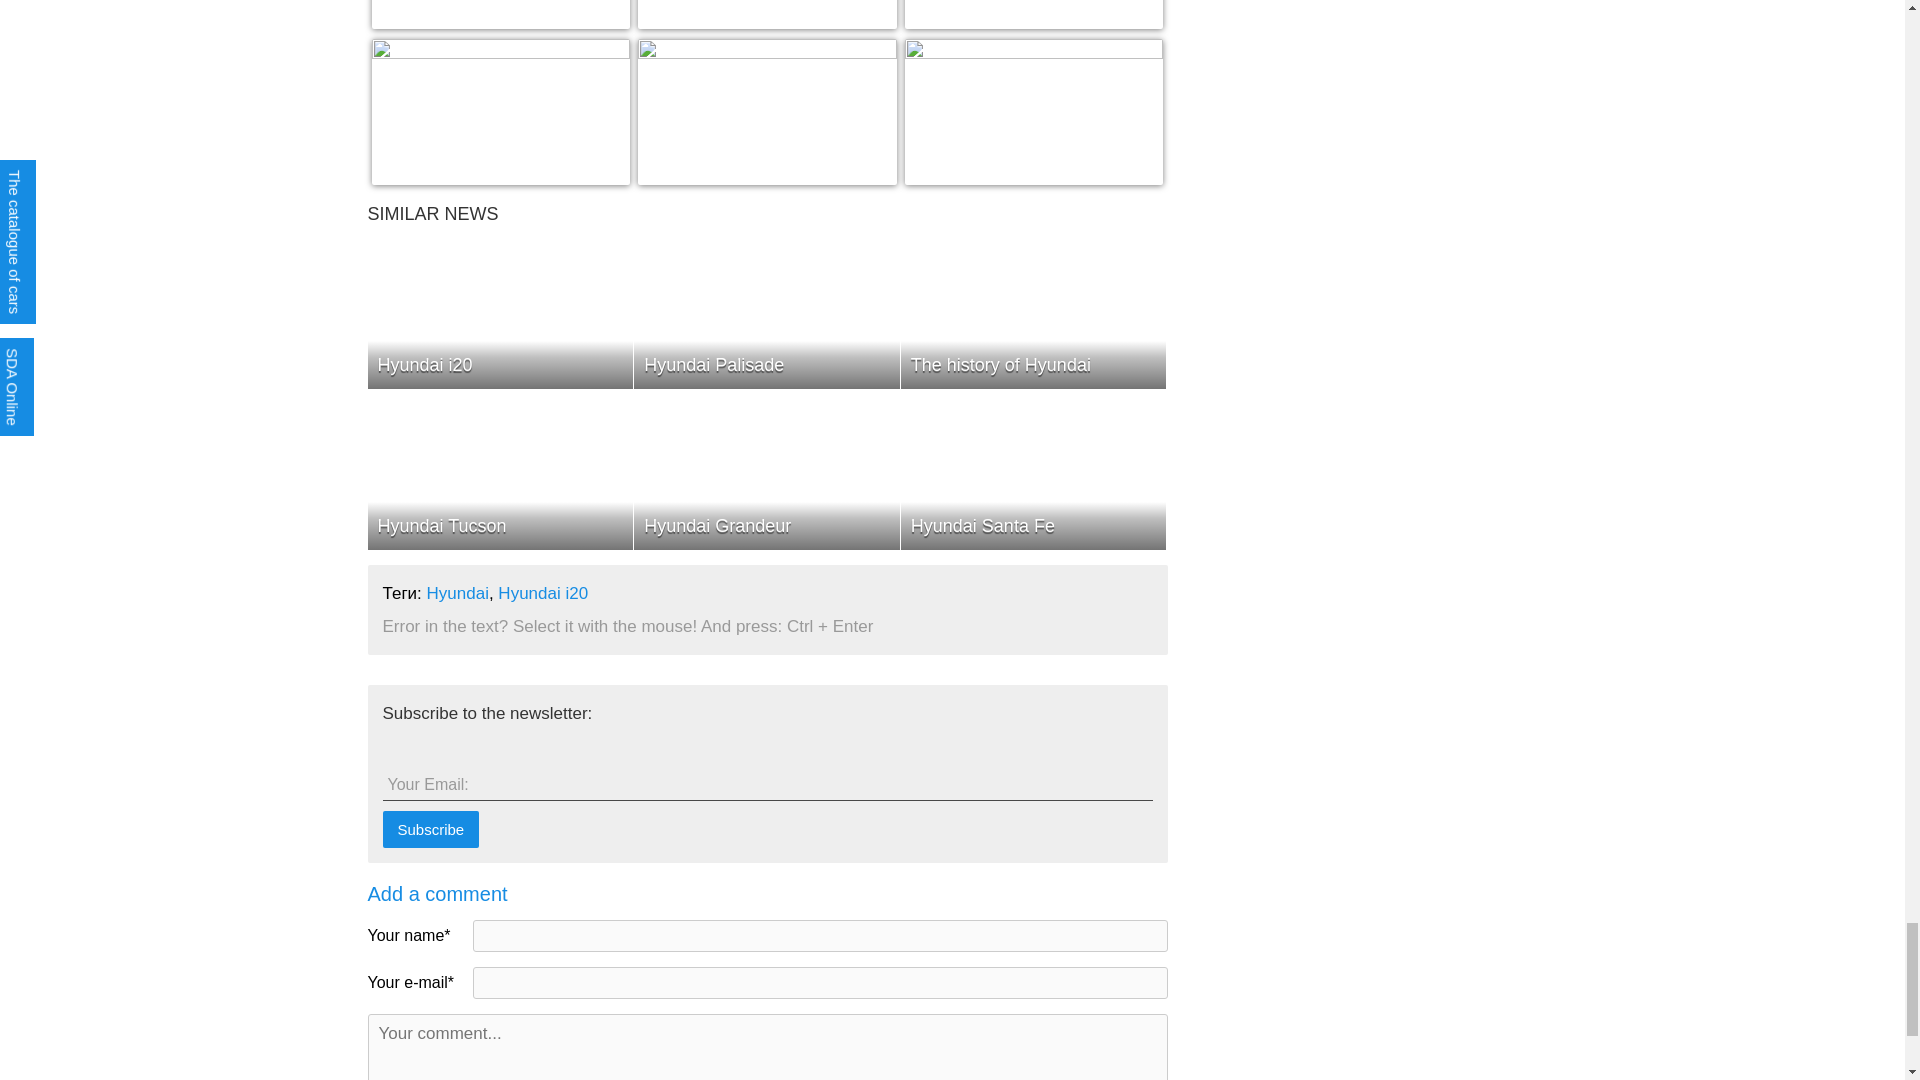 This screenshot has height=1080, width=1920. I want to click on Hyundai i20, so click(1034, 14).